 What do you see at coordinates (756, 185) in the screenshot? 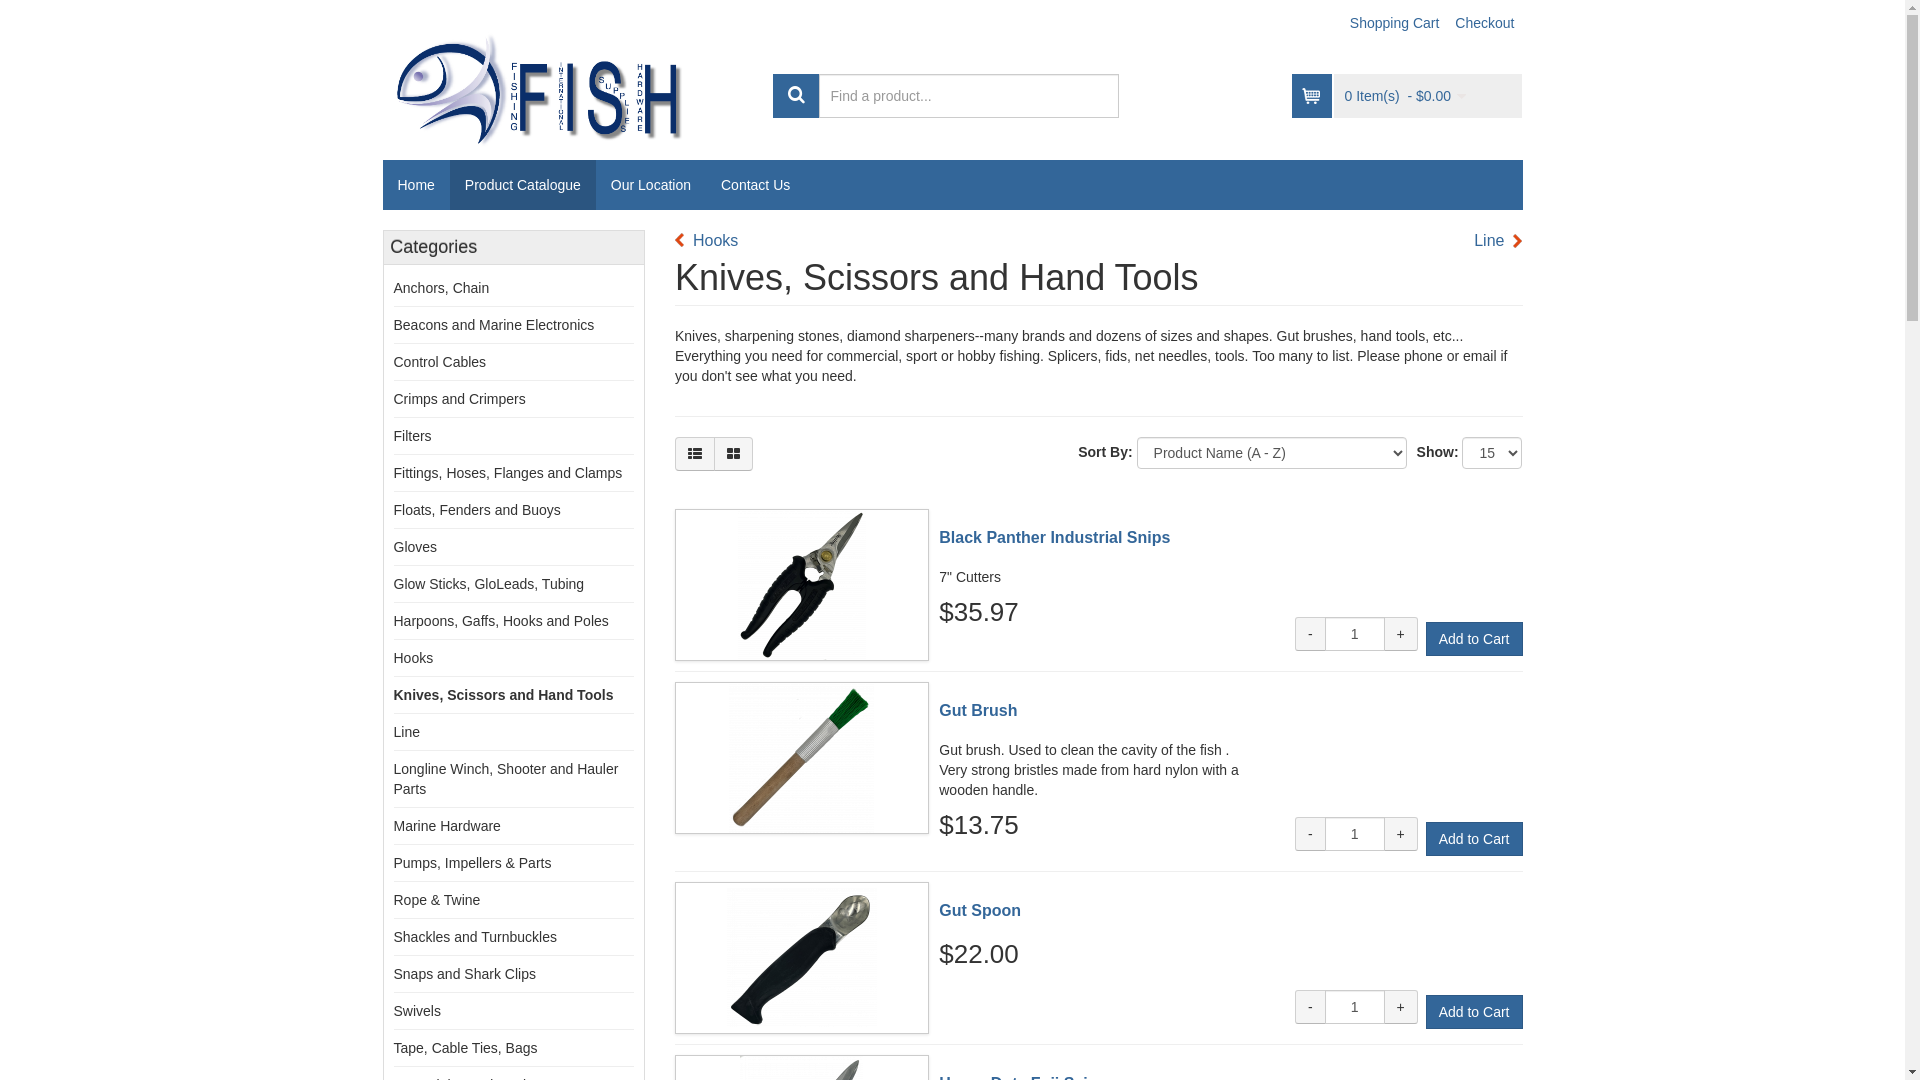
I see `Contact Us` at bounding box center [756, 185].